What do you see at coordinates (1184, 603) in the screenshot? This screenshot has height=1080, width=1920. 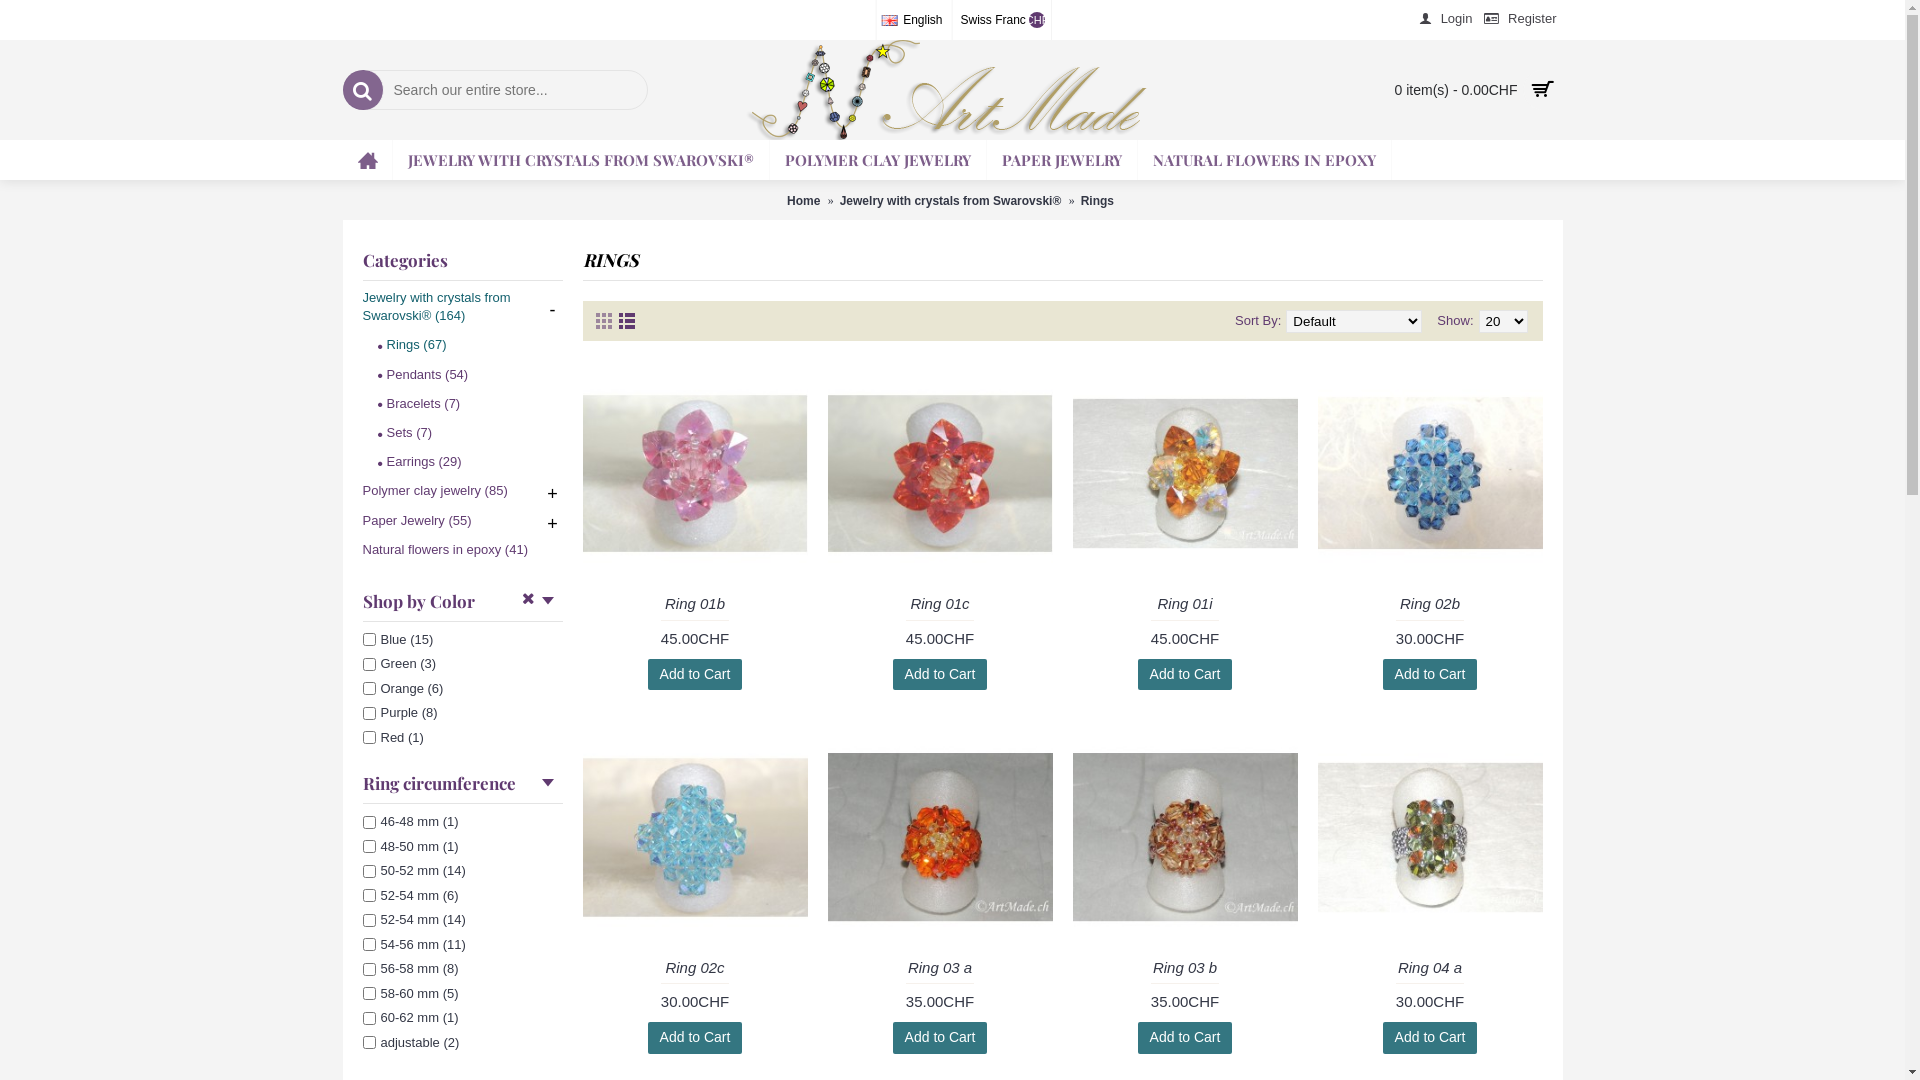 I see `Ring 01i` at bounding box center [1184, 603].